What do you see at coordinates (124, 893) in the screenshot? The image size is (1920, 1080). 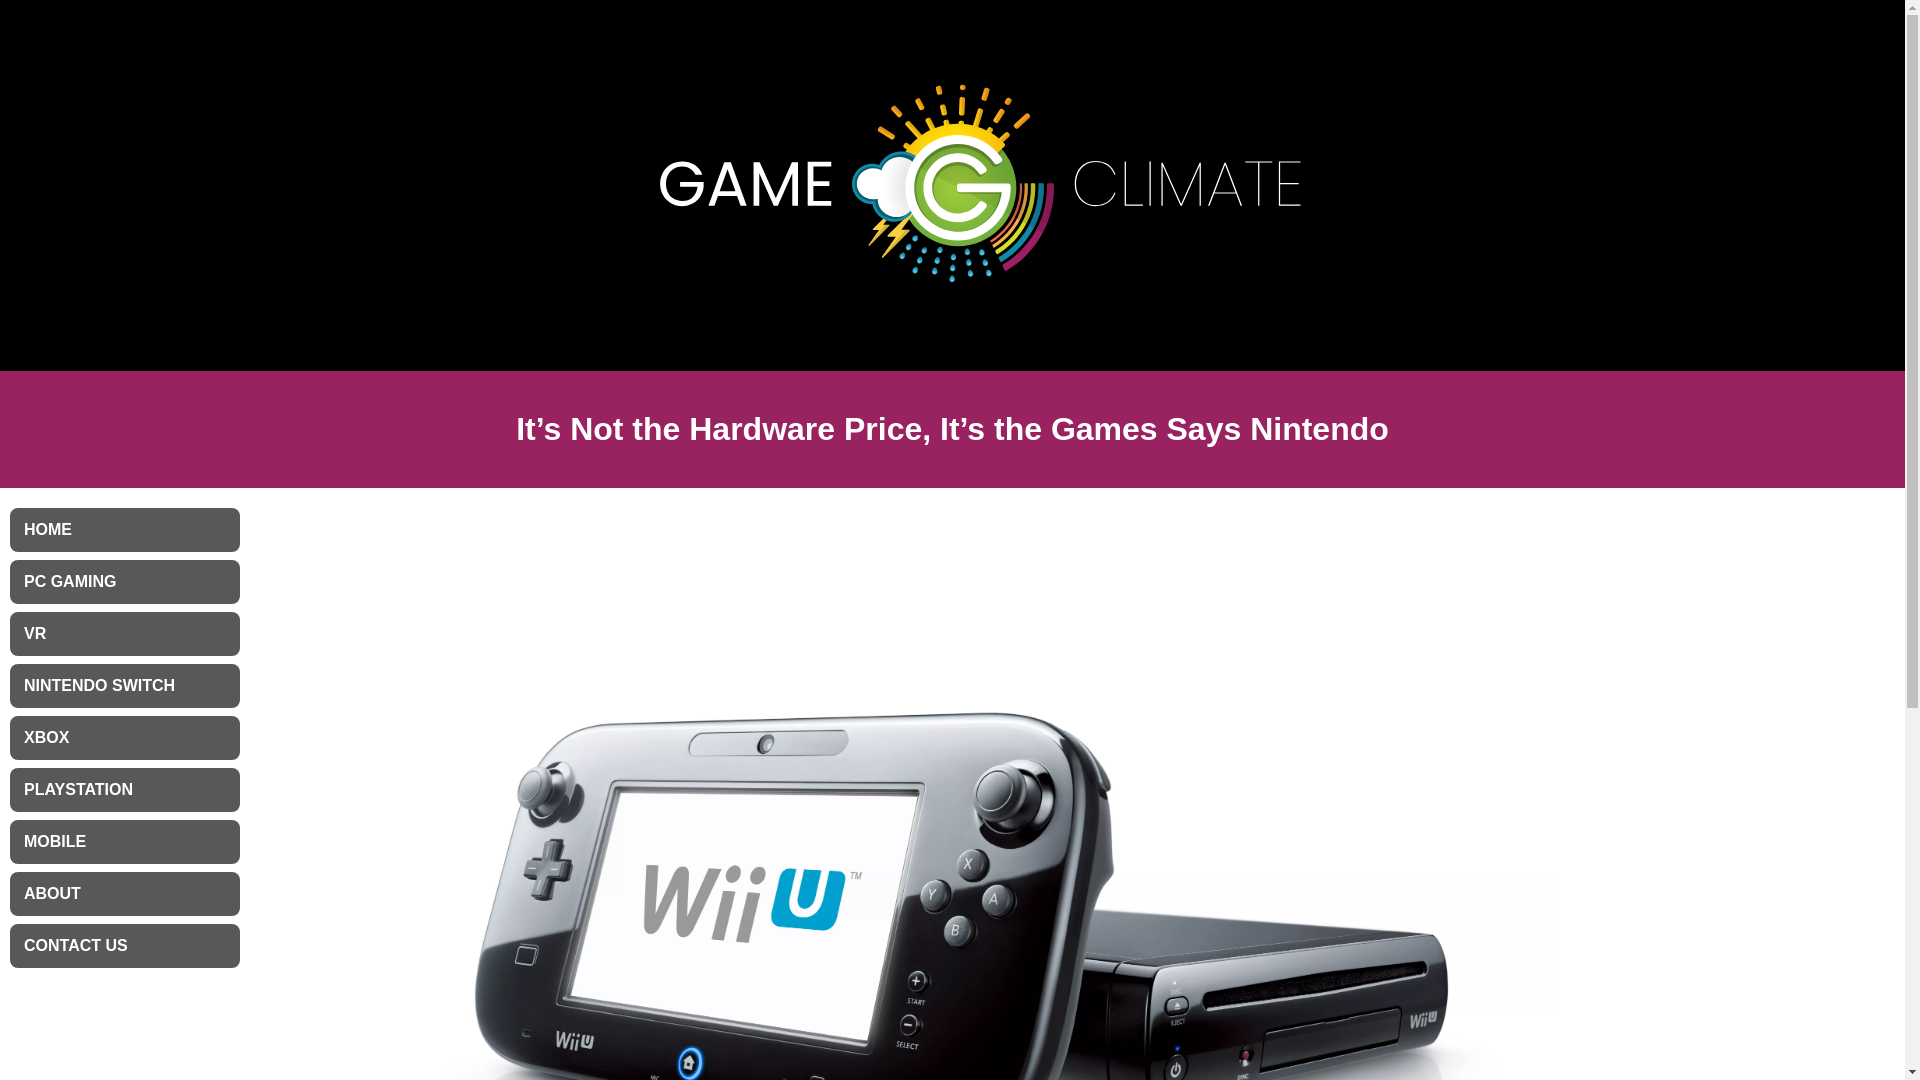 I see `ABOUT` at bounding box center [124, 893].